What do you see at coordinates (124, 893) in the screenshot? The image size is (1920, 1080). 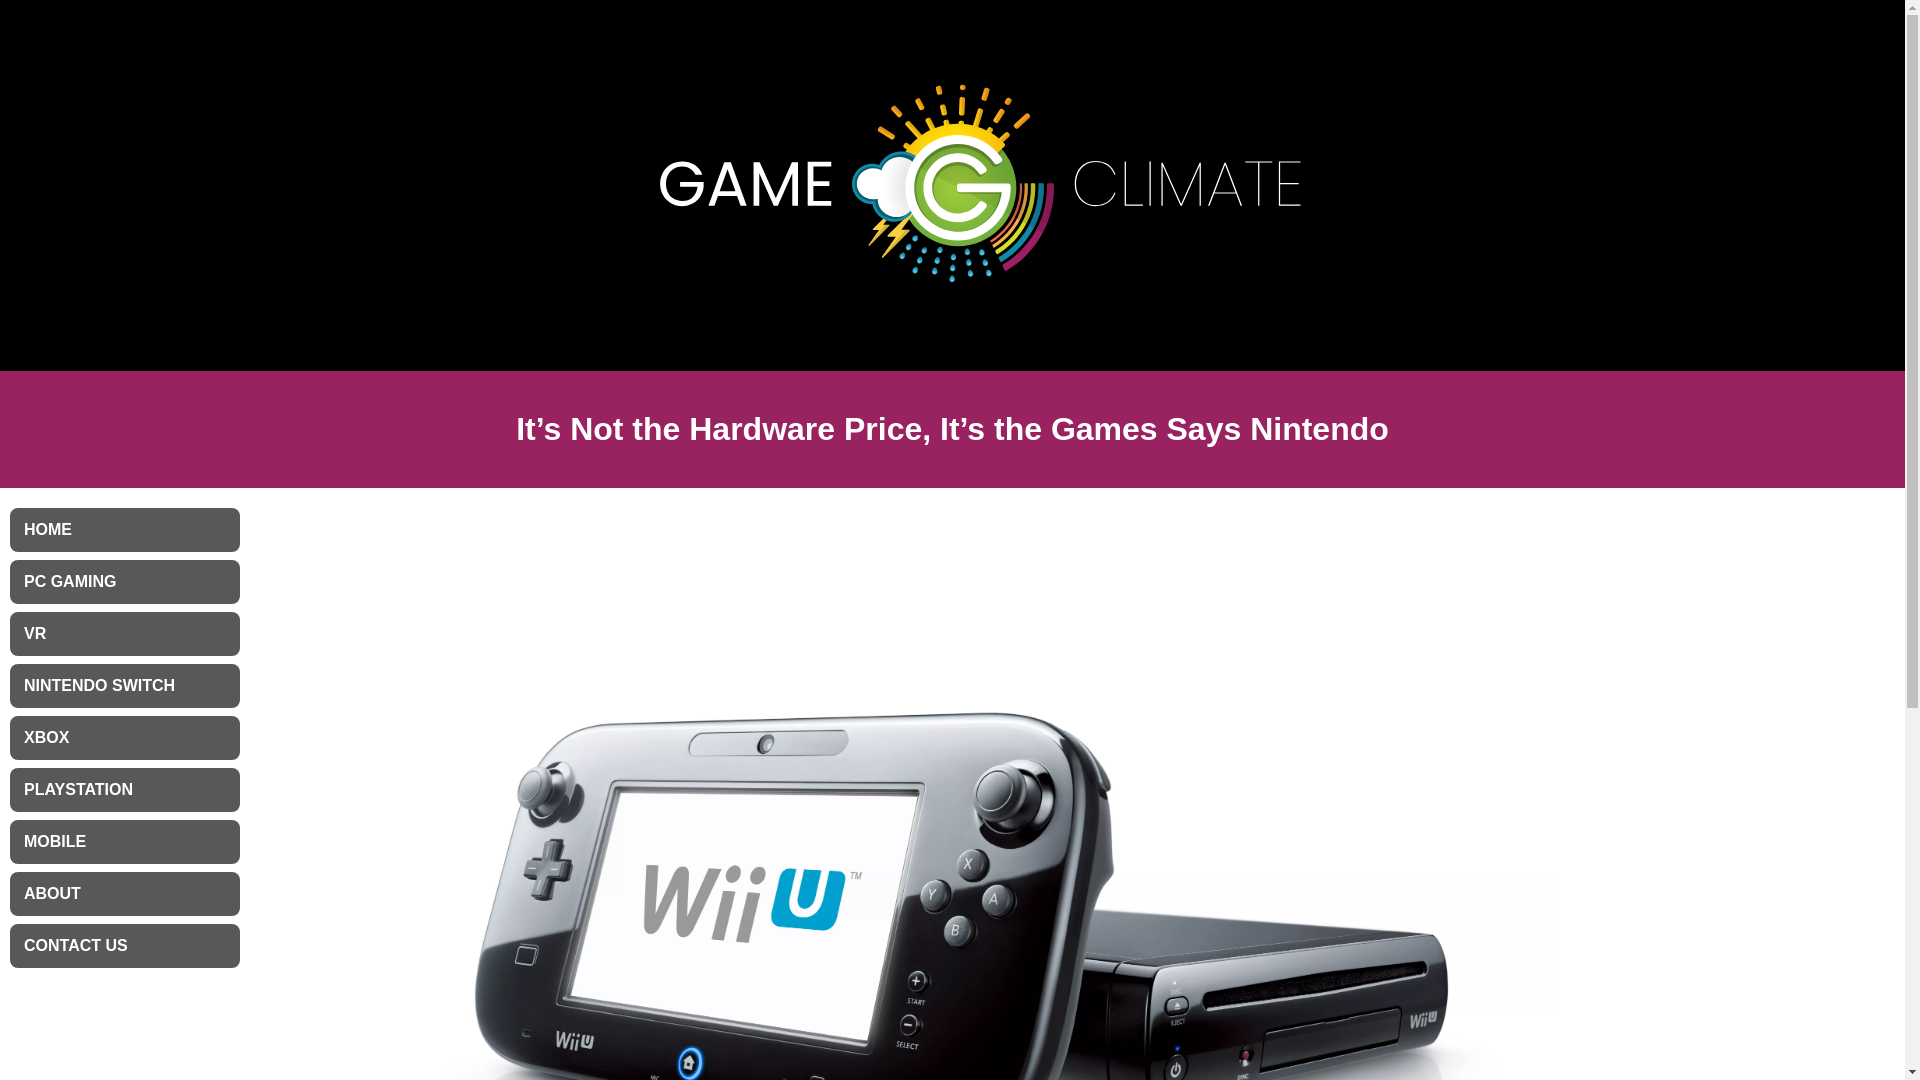 I see `ABOUT` at bounding box center [124, 893].